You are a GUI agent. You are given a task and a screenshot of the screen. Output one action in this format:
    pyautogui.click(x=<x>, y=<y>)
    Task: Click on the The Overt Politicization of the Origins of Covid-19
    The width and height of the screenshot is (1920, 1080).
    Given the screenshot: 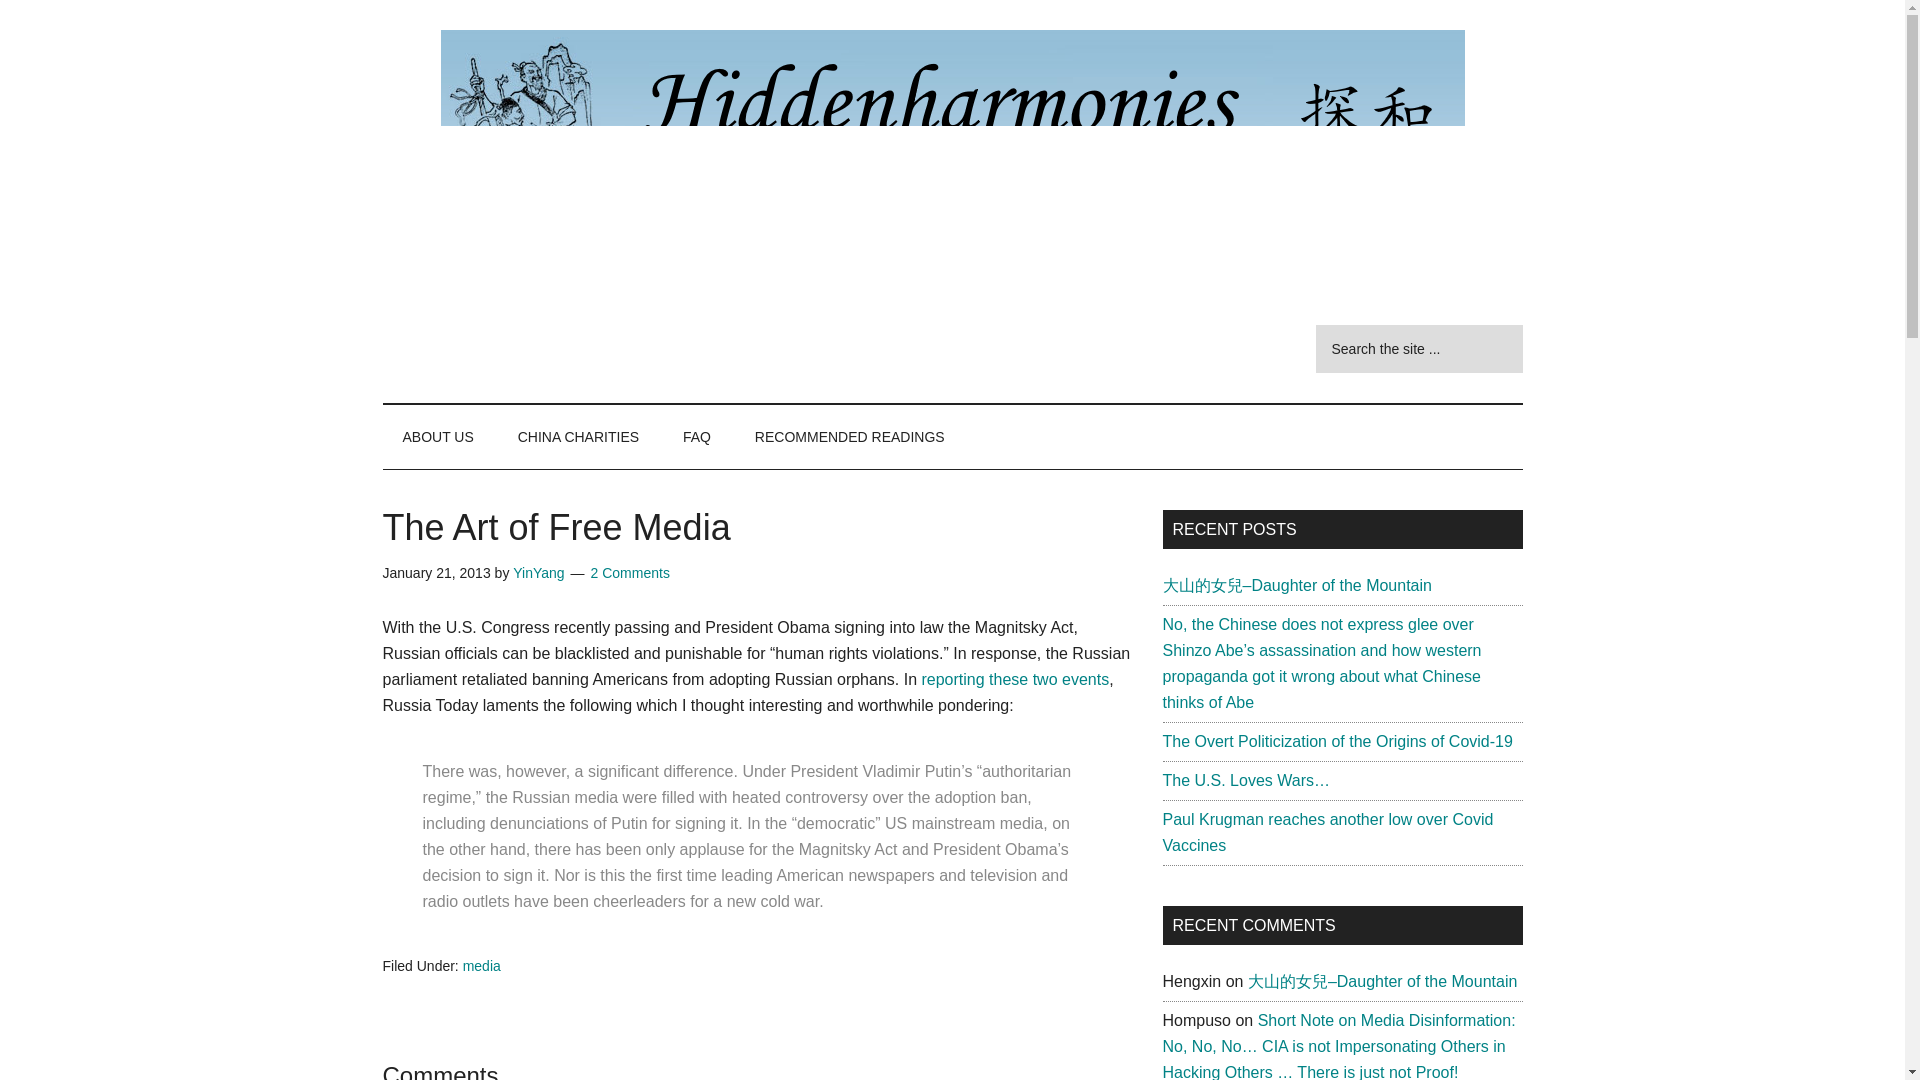 What is the action you would take?
    pyautogui.click(x=1336, y=741)
    